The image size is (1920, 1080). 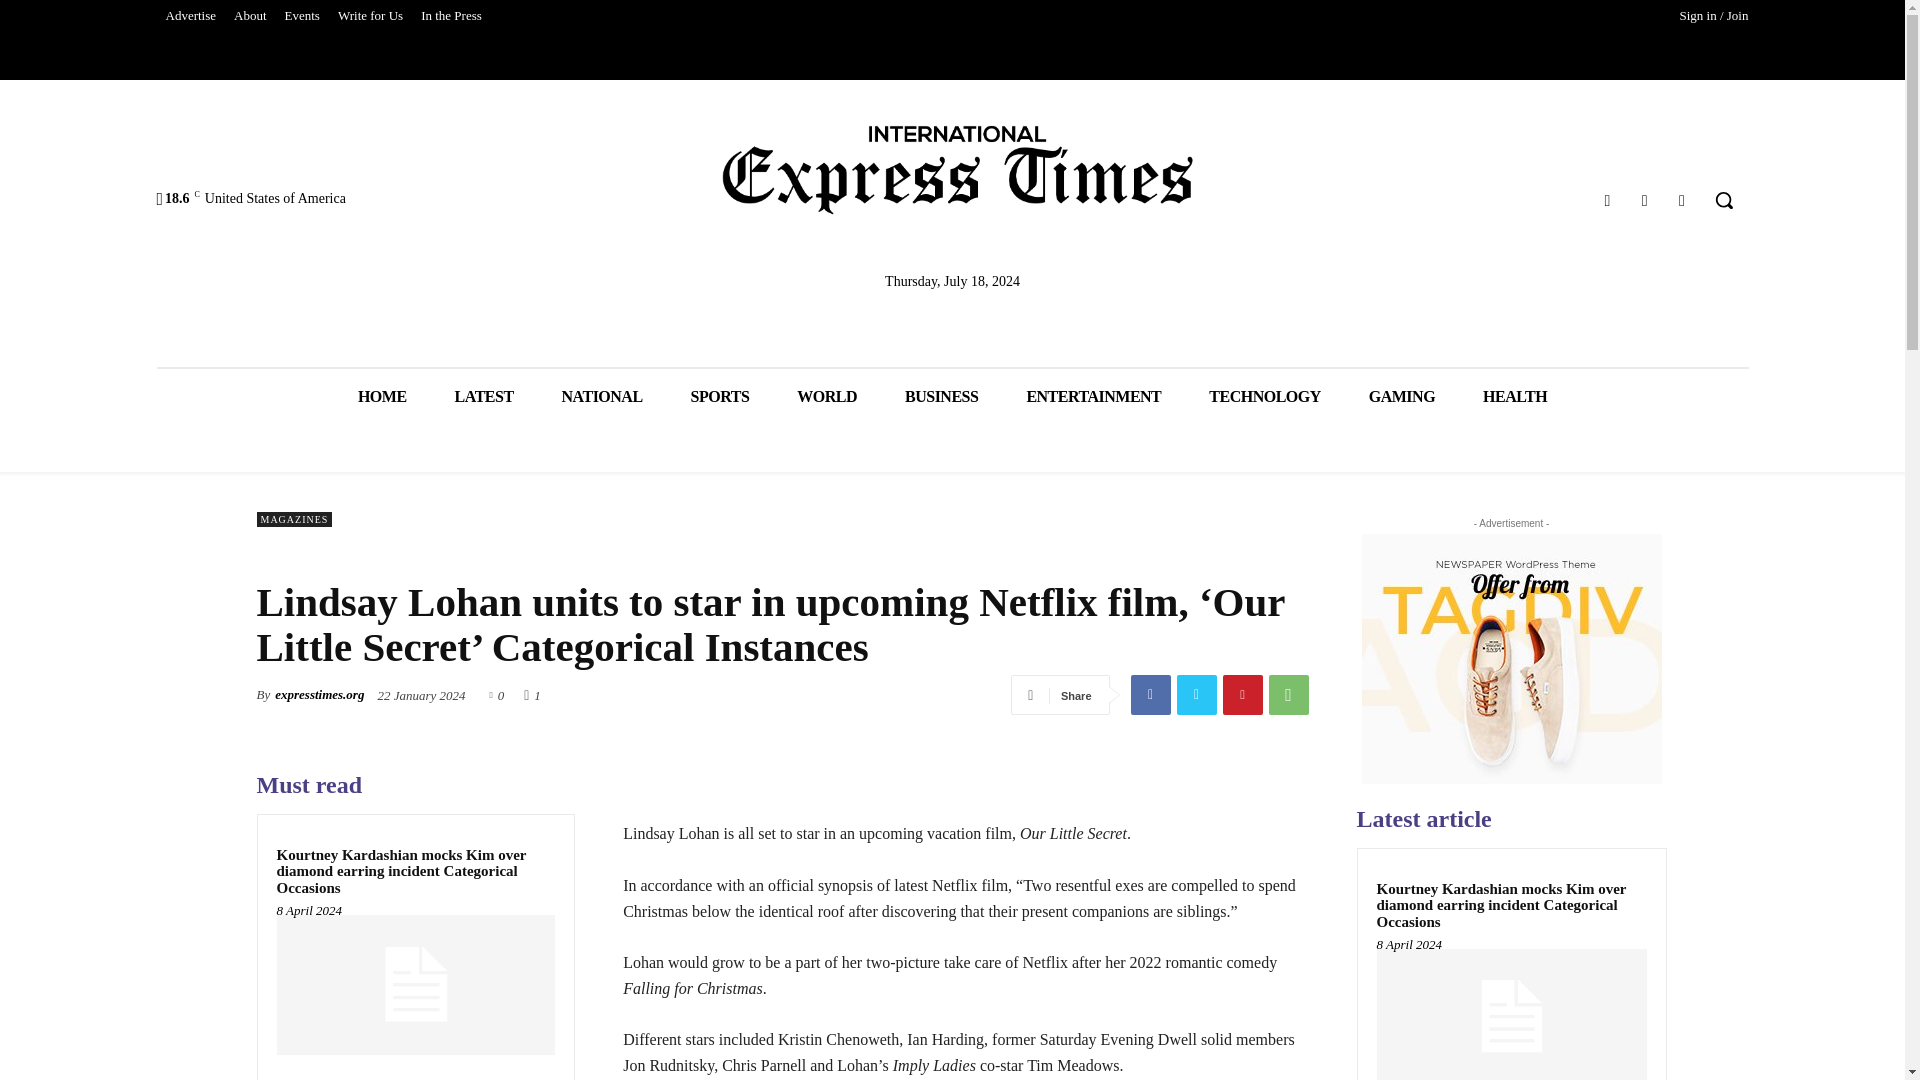 I want to click on SPORTS, so click(x=720, y=396).